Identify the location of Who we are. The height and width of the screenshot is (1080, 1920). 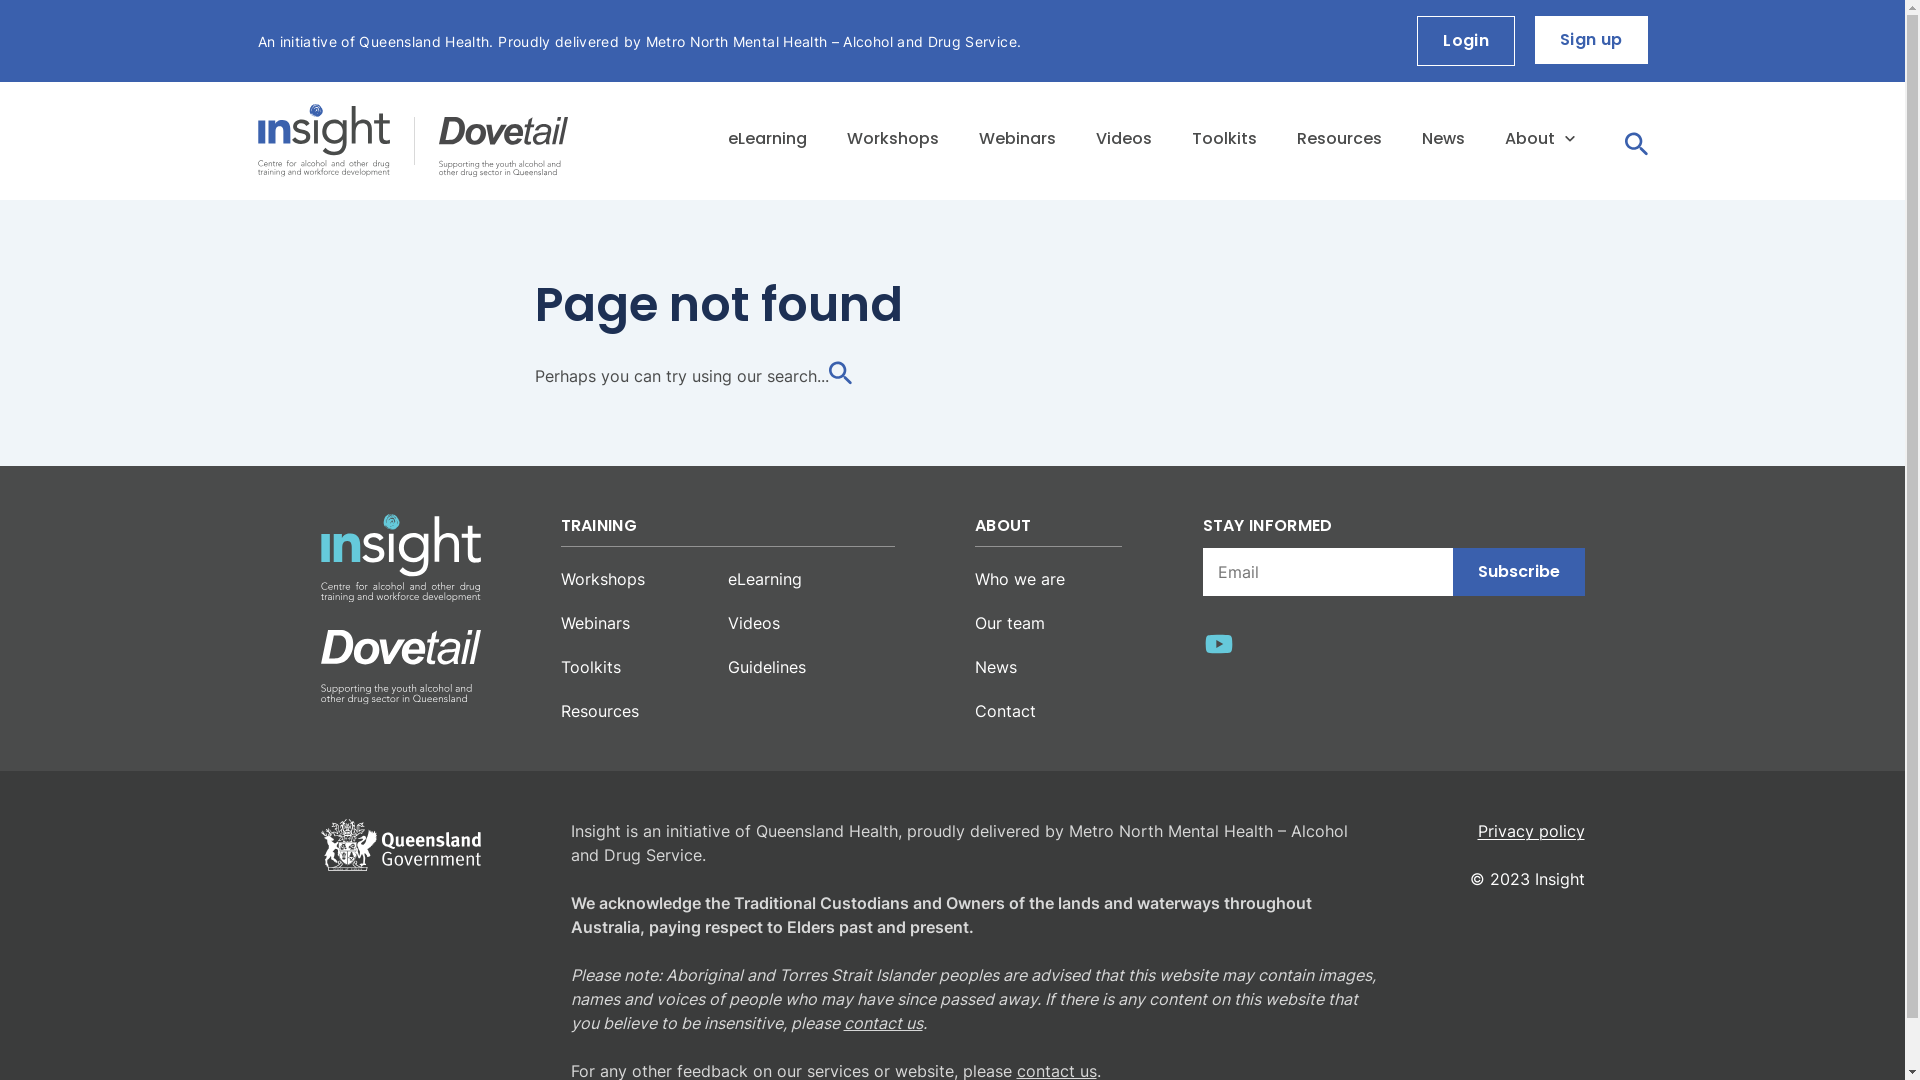
(1020, 579).